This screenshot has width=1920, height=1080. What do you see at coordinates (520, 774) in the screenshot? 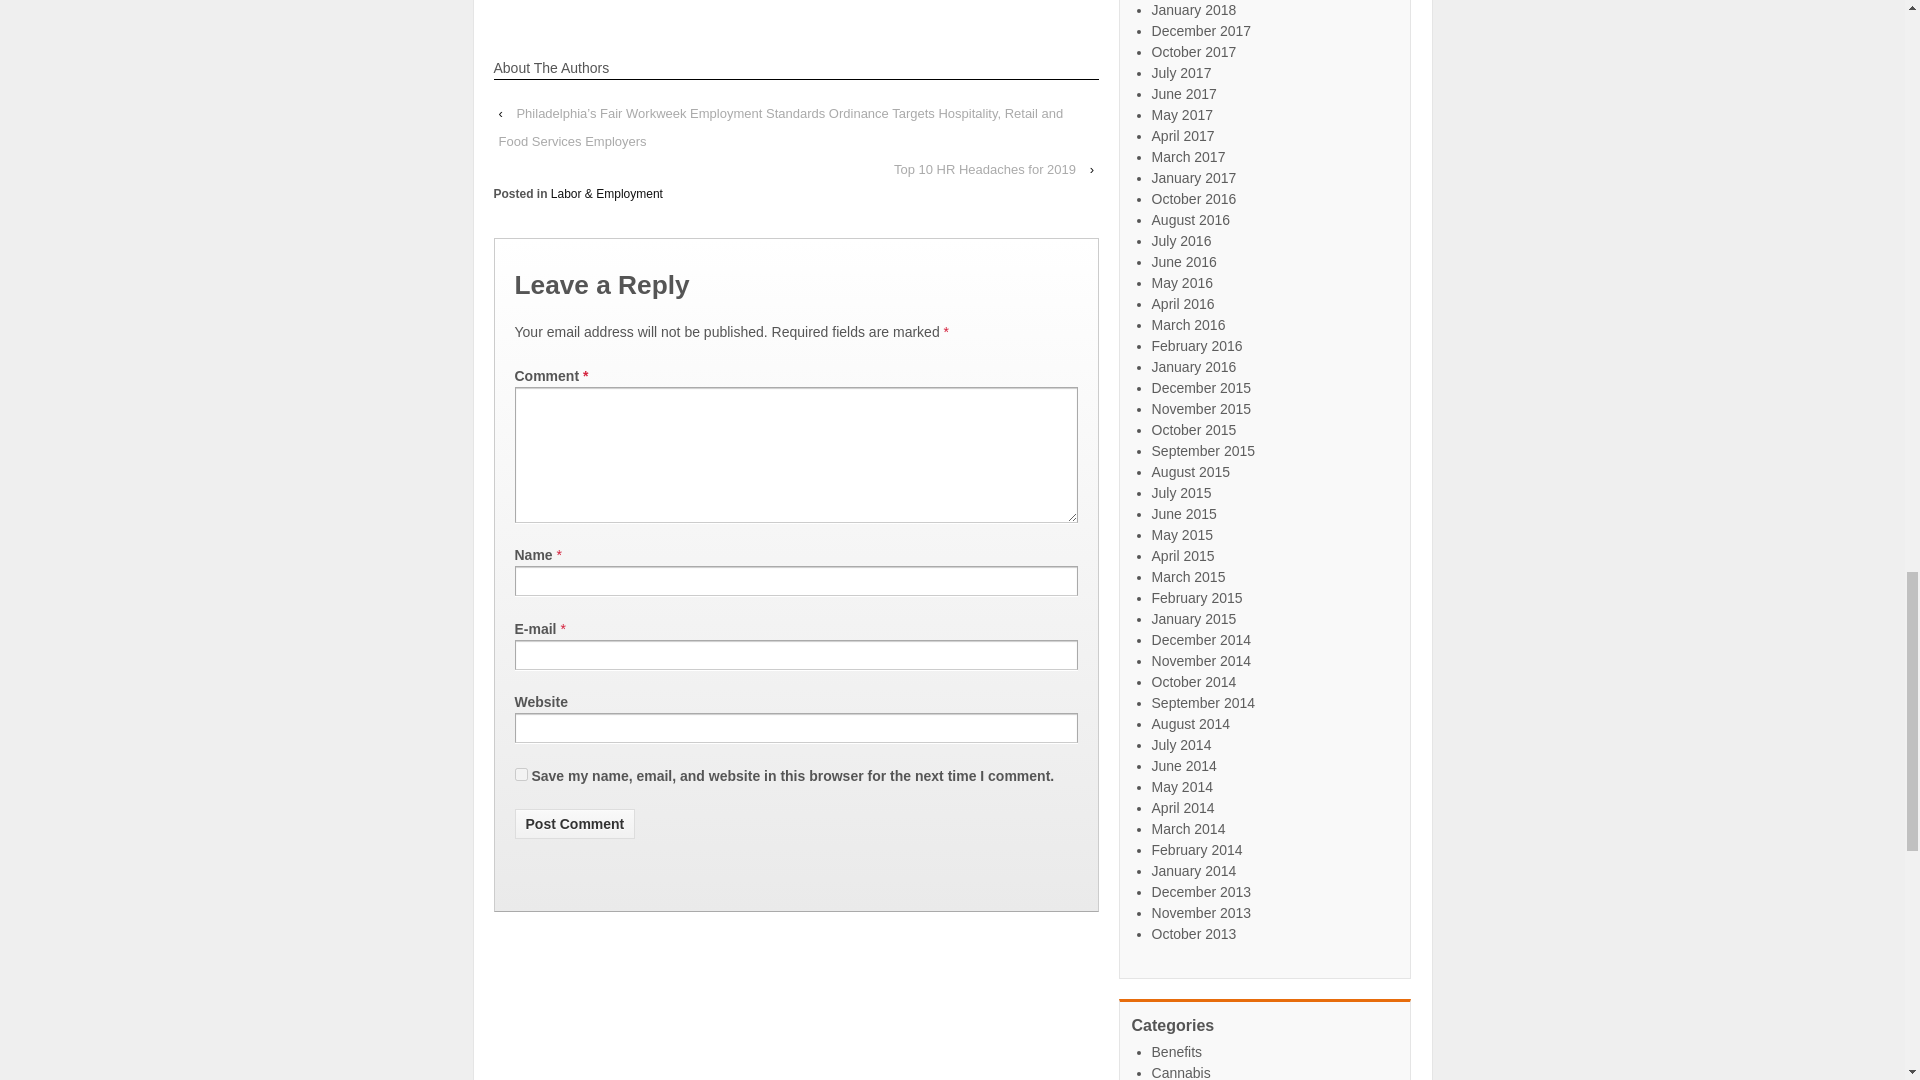
I see `yes` at bounding box center [520, 774].